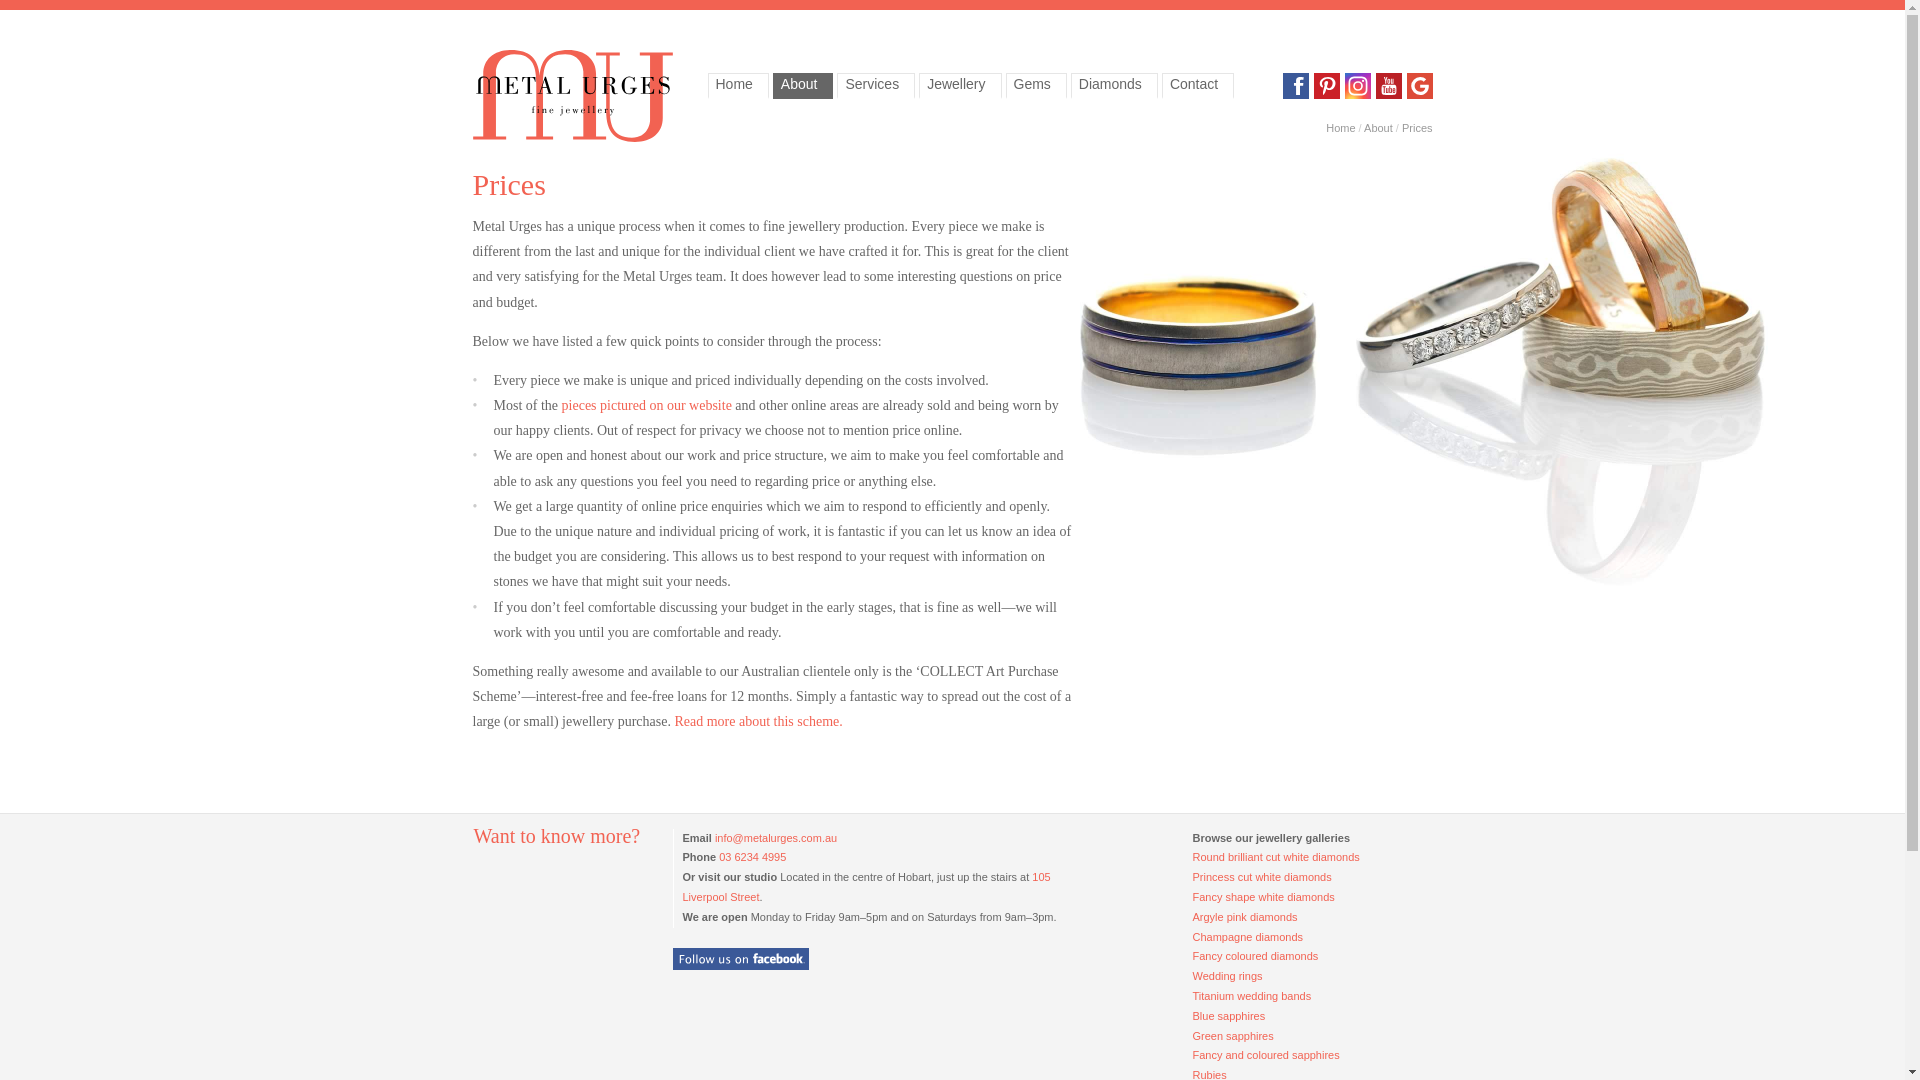  Describe the element at coordinates (1262, 876) in the screenshot. I see `Princess cut white diamonds` at that location.